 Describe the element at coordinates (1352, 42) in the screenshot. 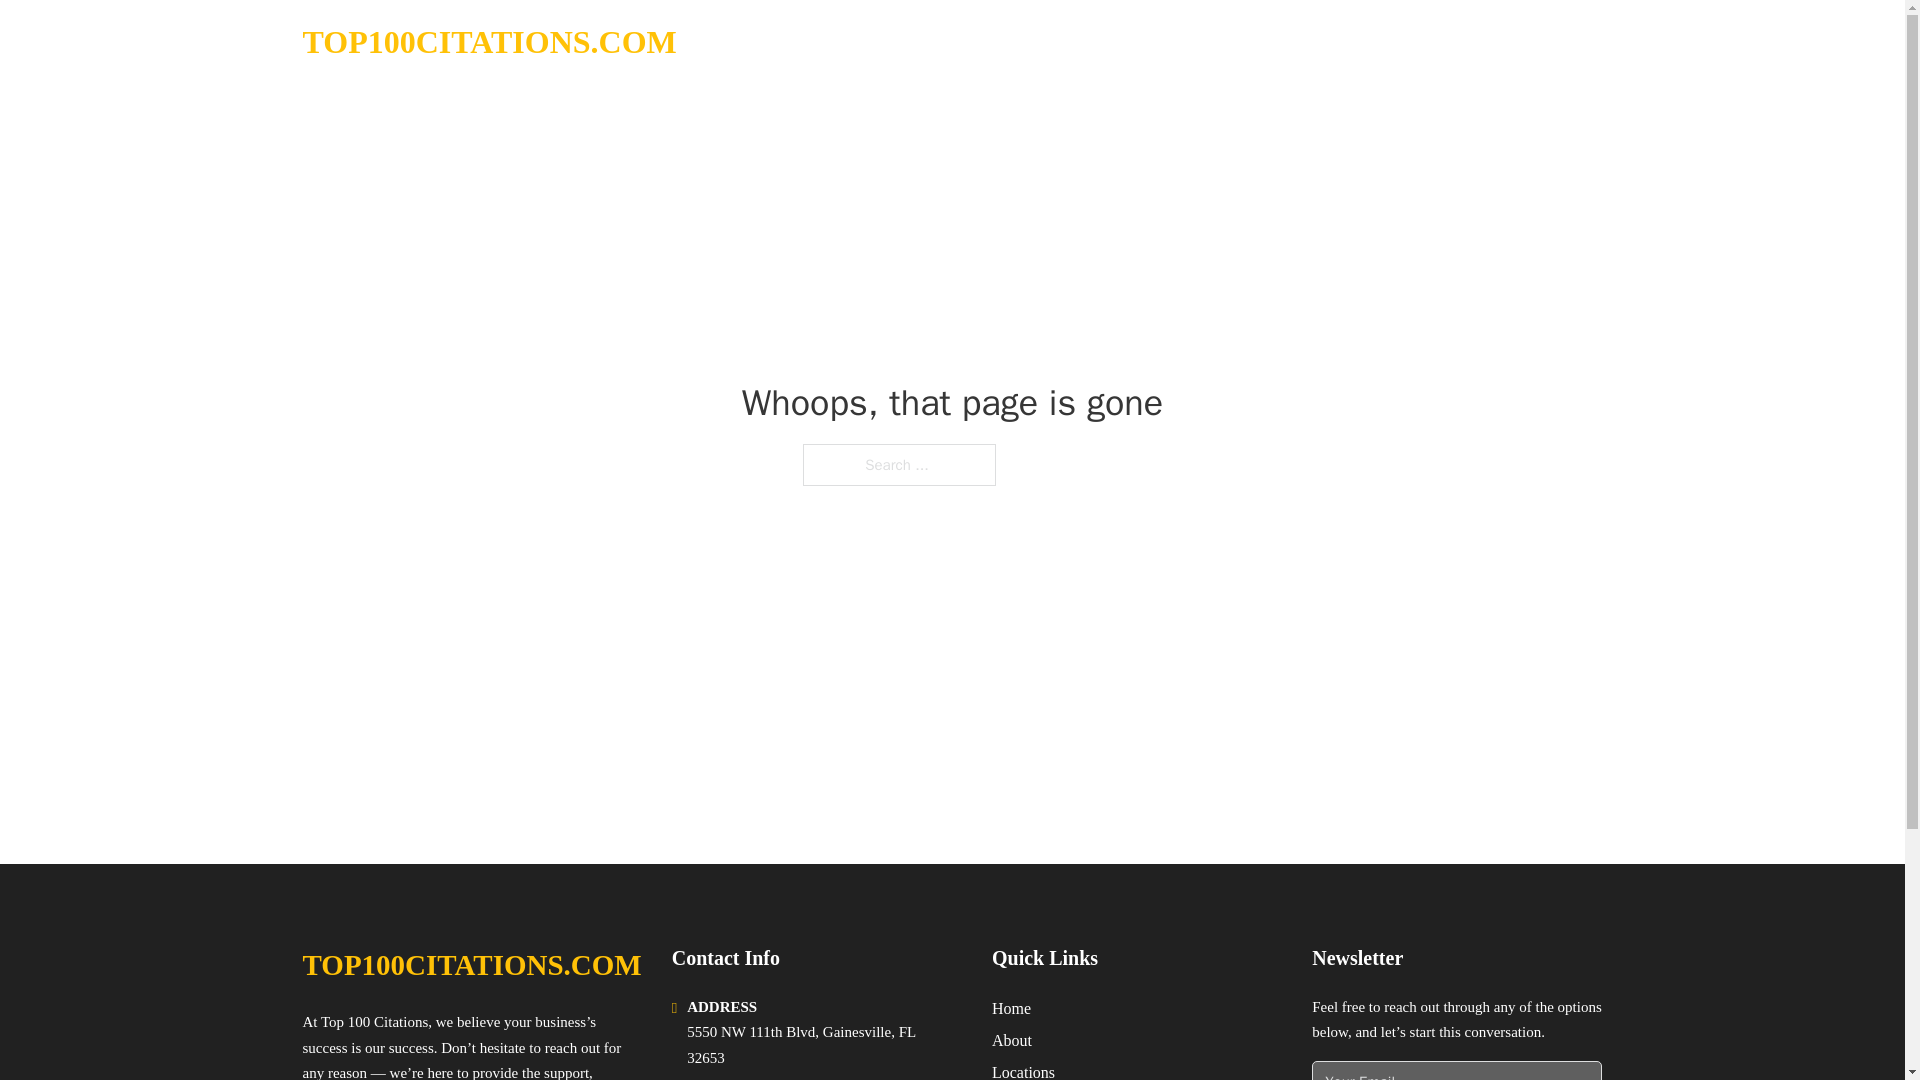

I see `HOME` at that location.